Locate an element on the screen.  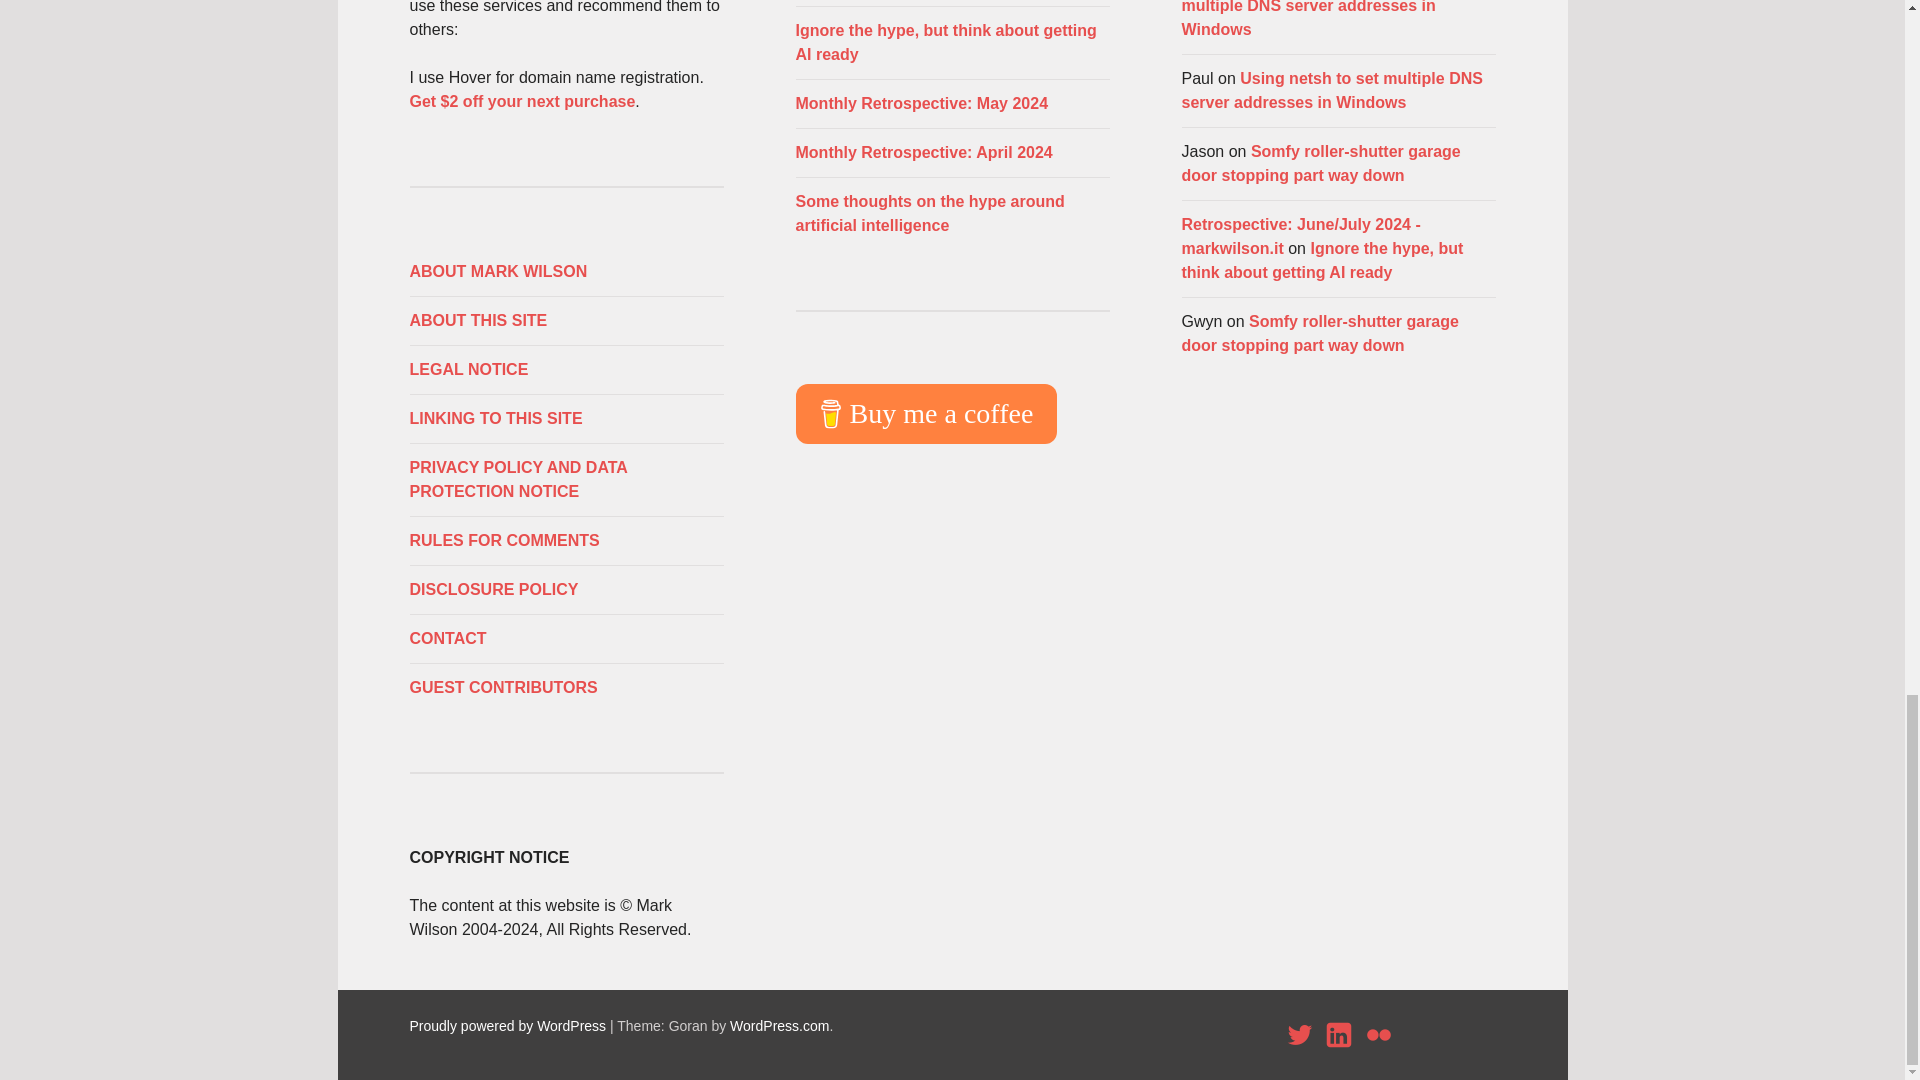
LEGAL NOTICE is located at coordinates (566, 370).